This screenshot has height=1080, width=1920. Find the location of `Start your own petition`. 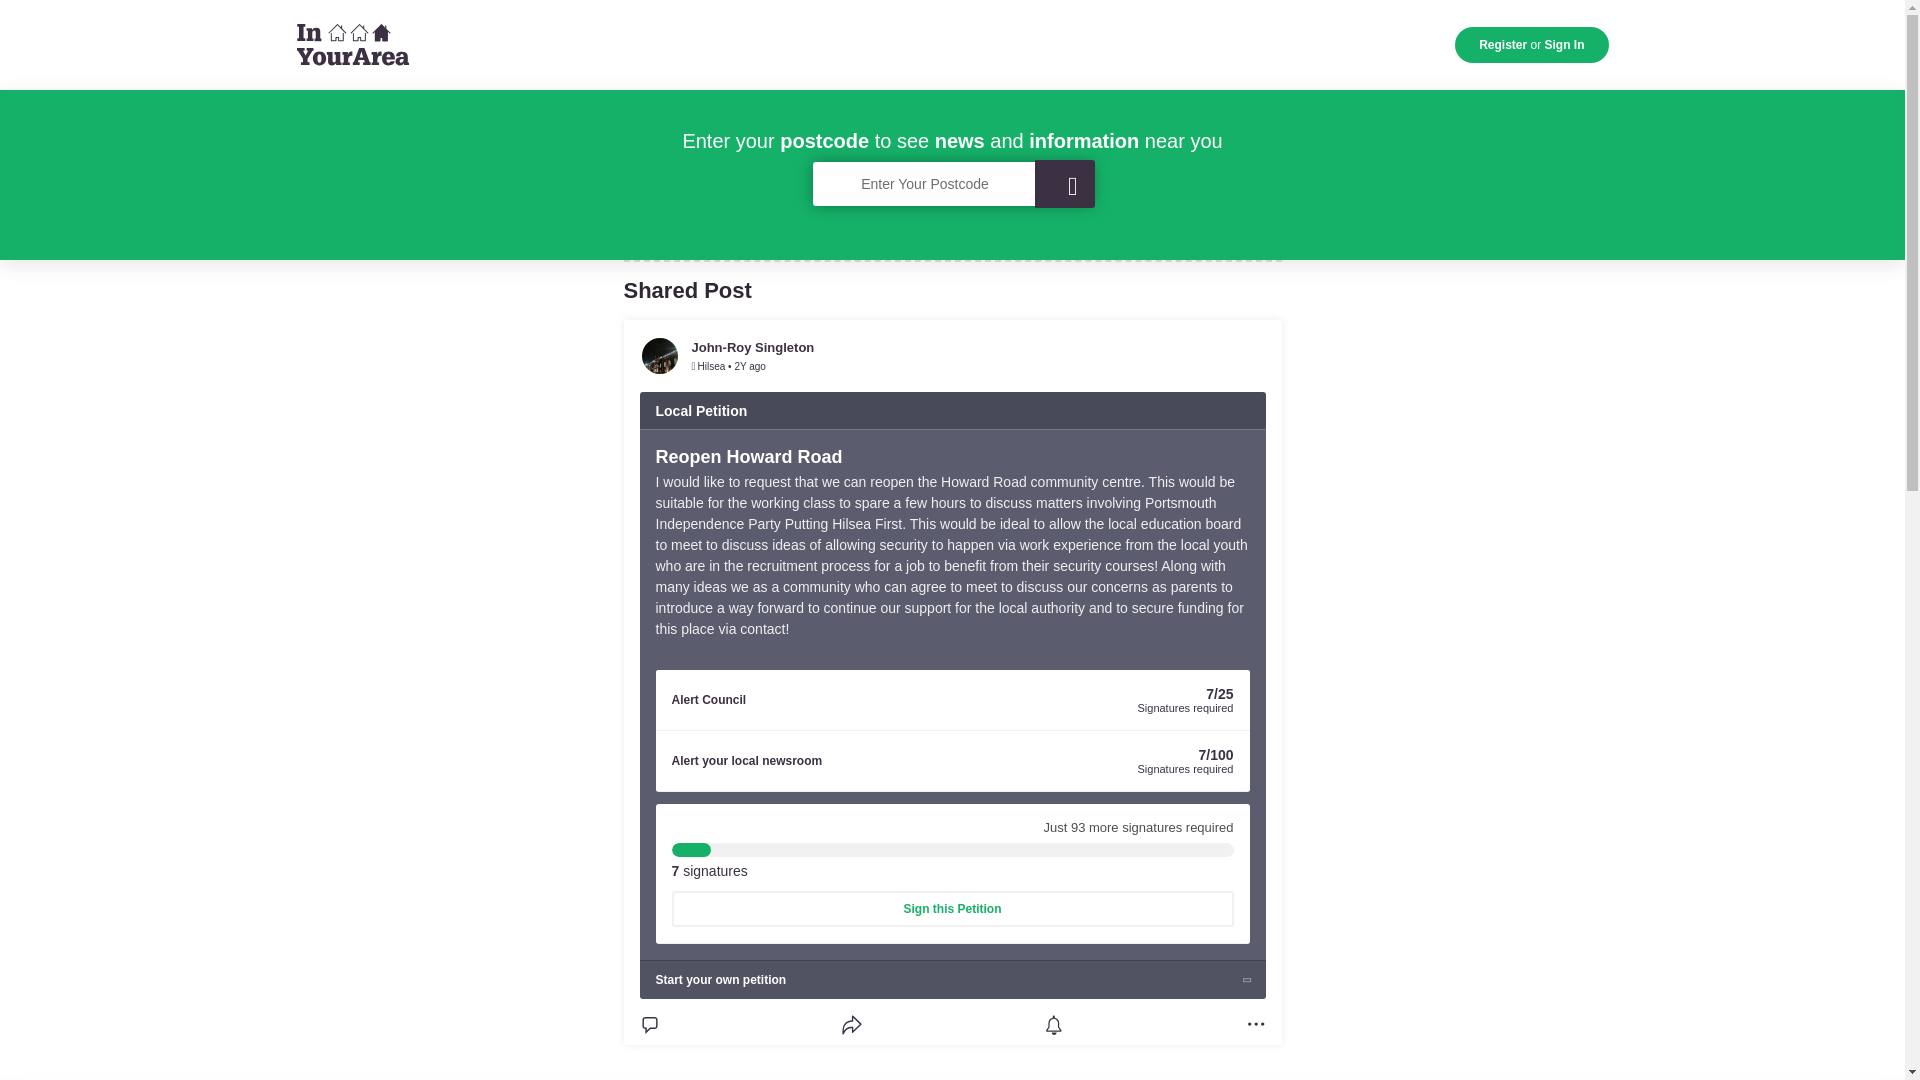

Start your own petition is located at coordinates (952, 980).